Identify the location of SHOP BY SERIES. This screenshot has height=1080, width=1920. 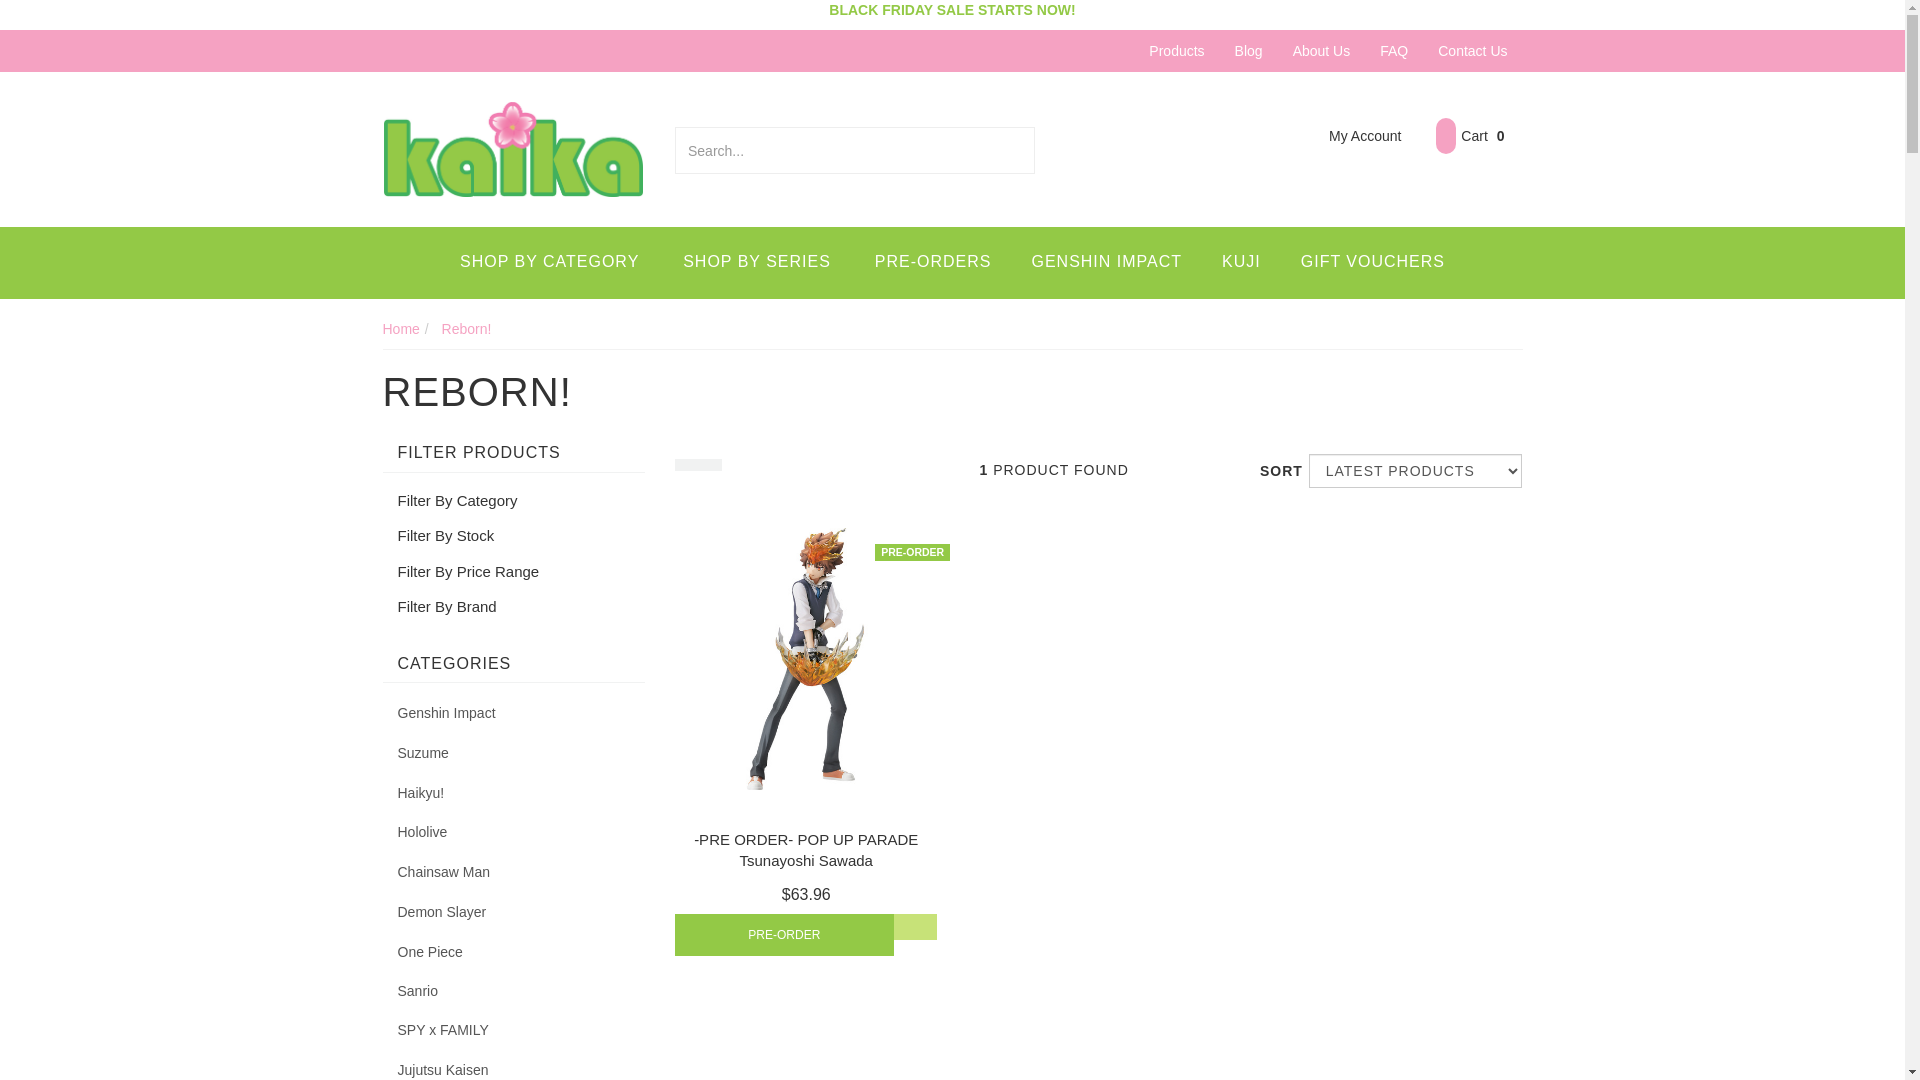
(757, 263).